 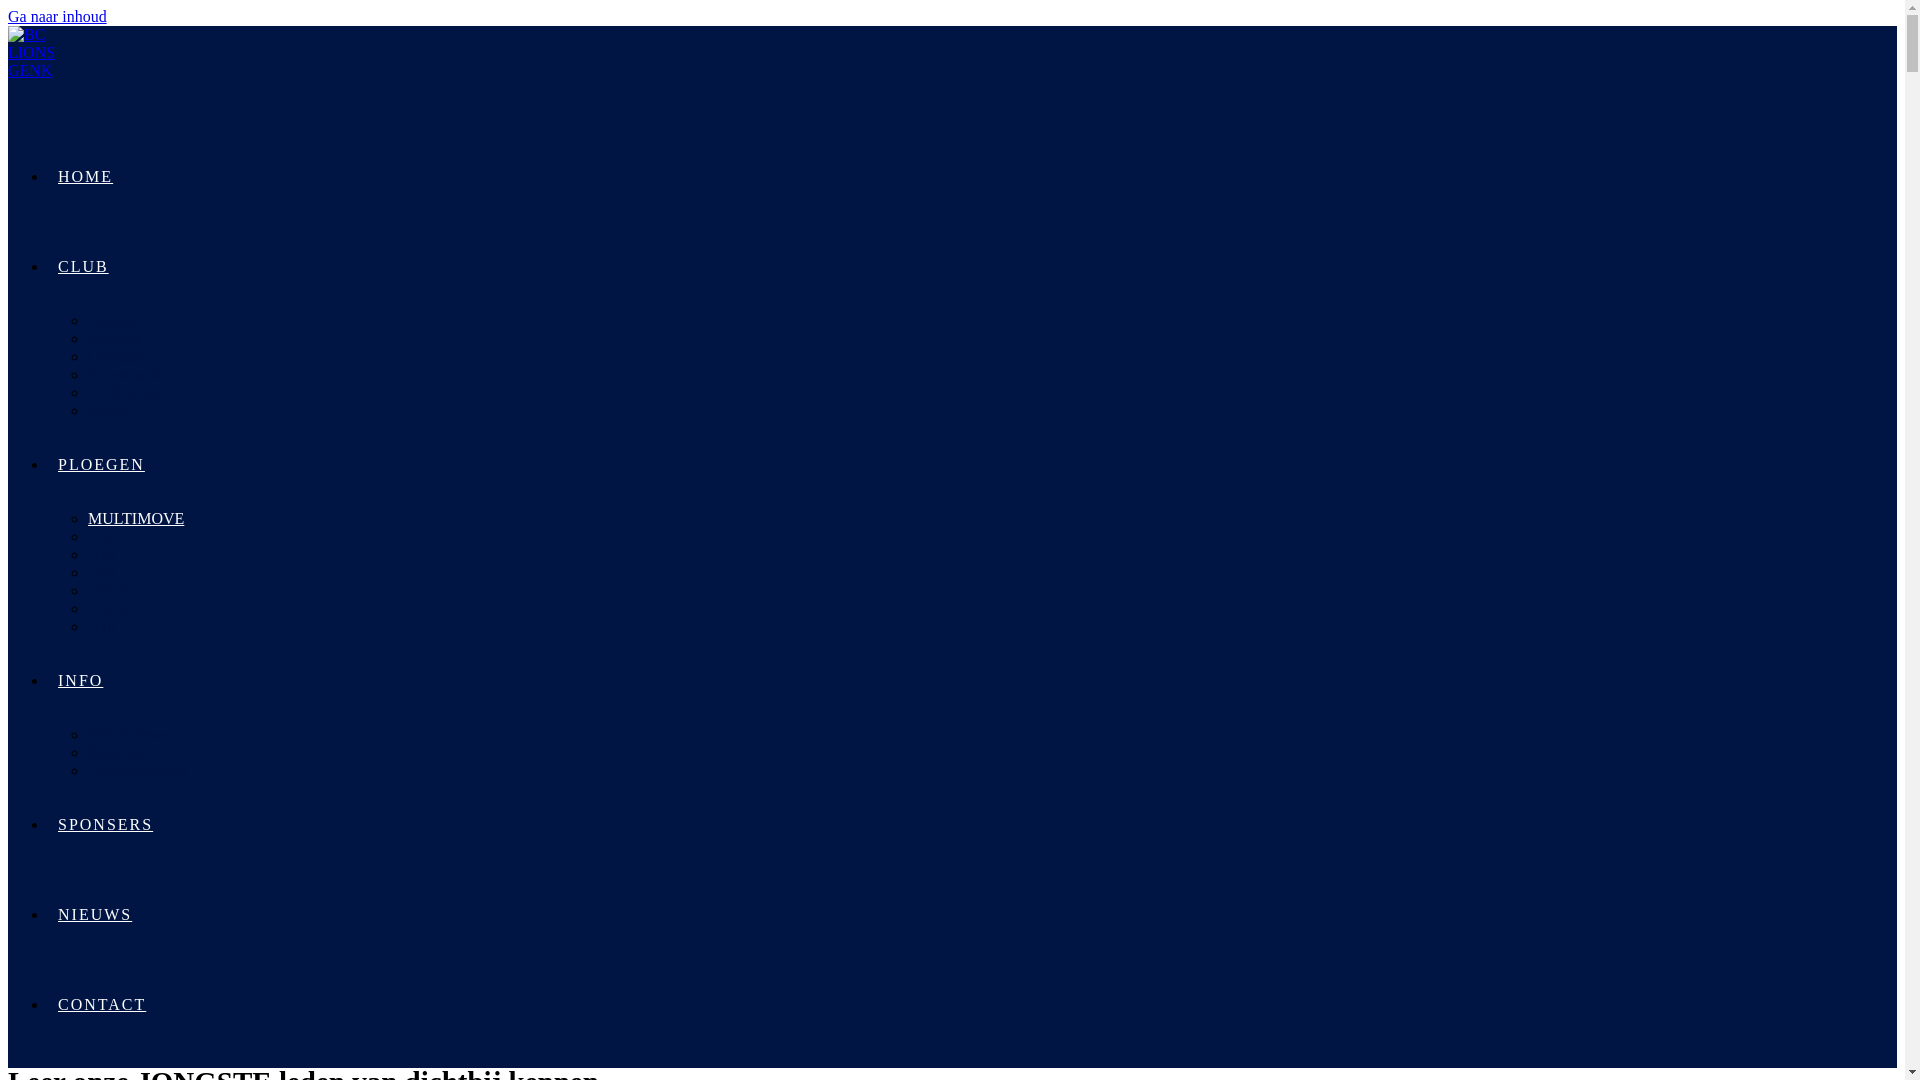 I want to click on Officials, so click(x=116, y=356).